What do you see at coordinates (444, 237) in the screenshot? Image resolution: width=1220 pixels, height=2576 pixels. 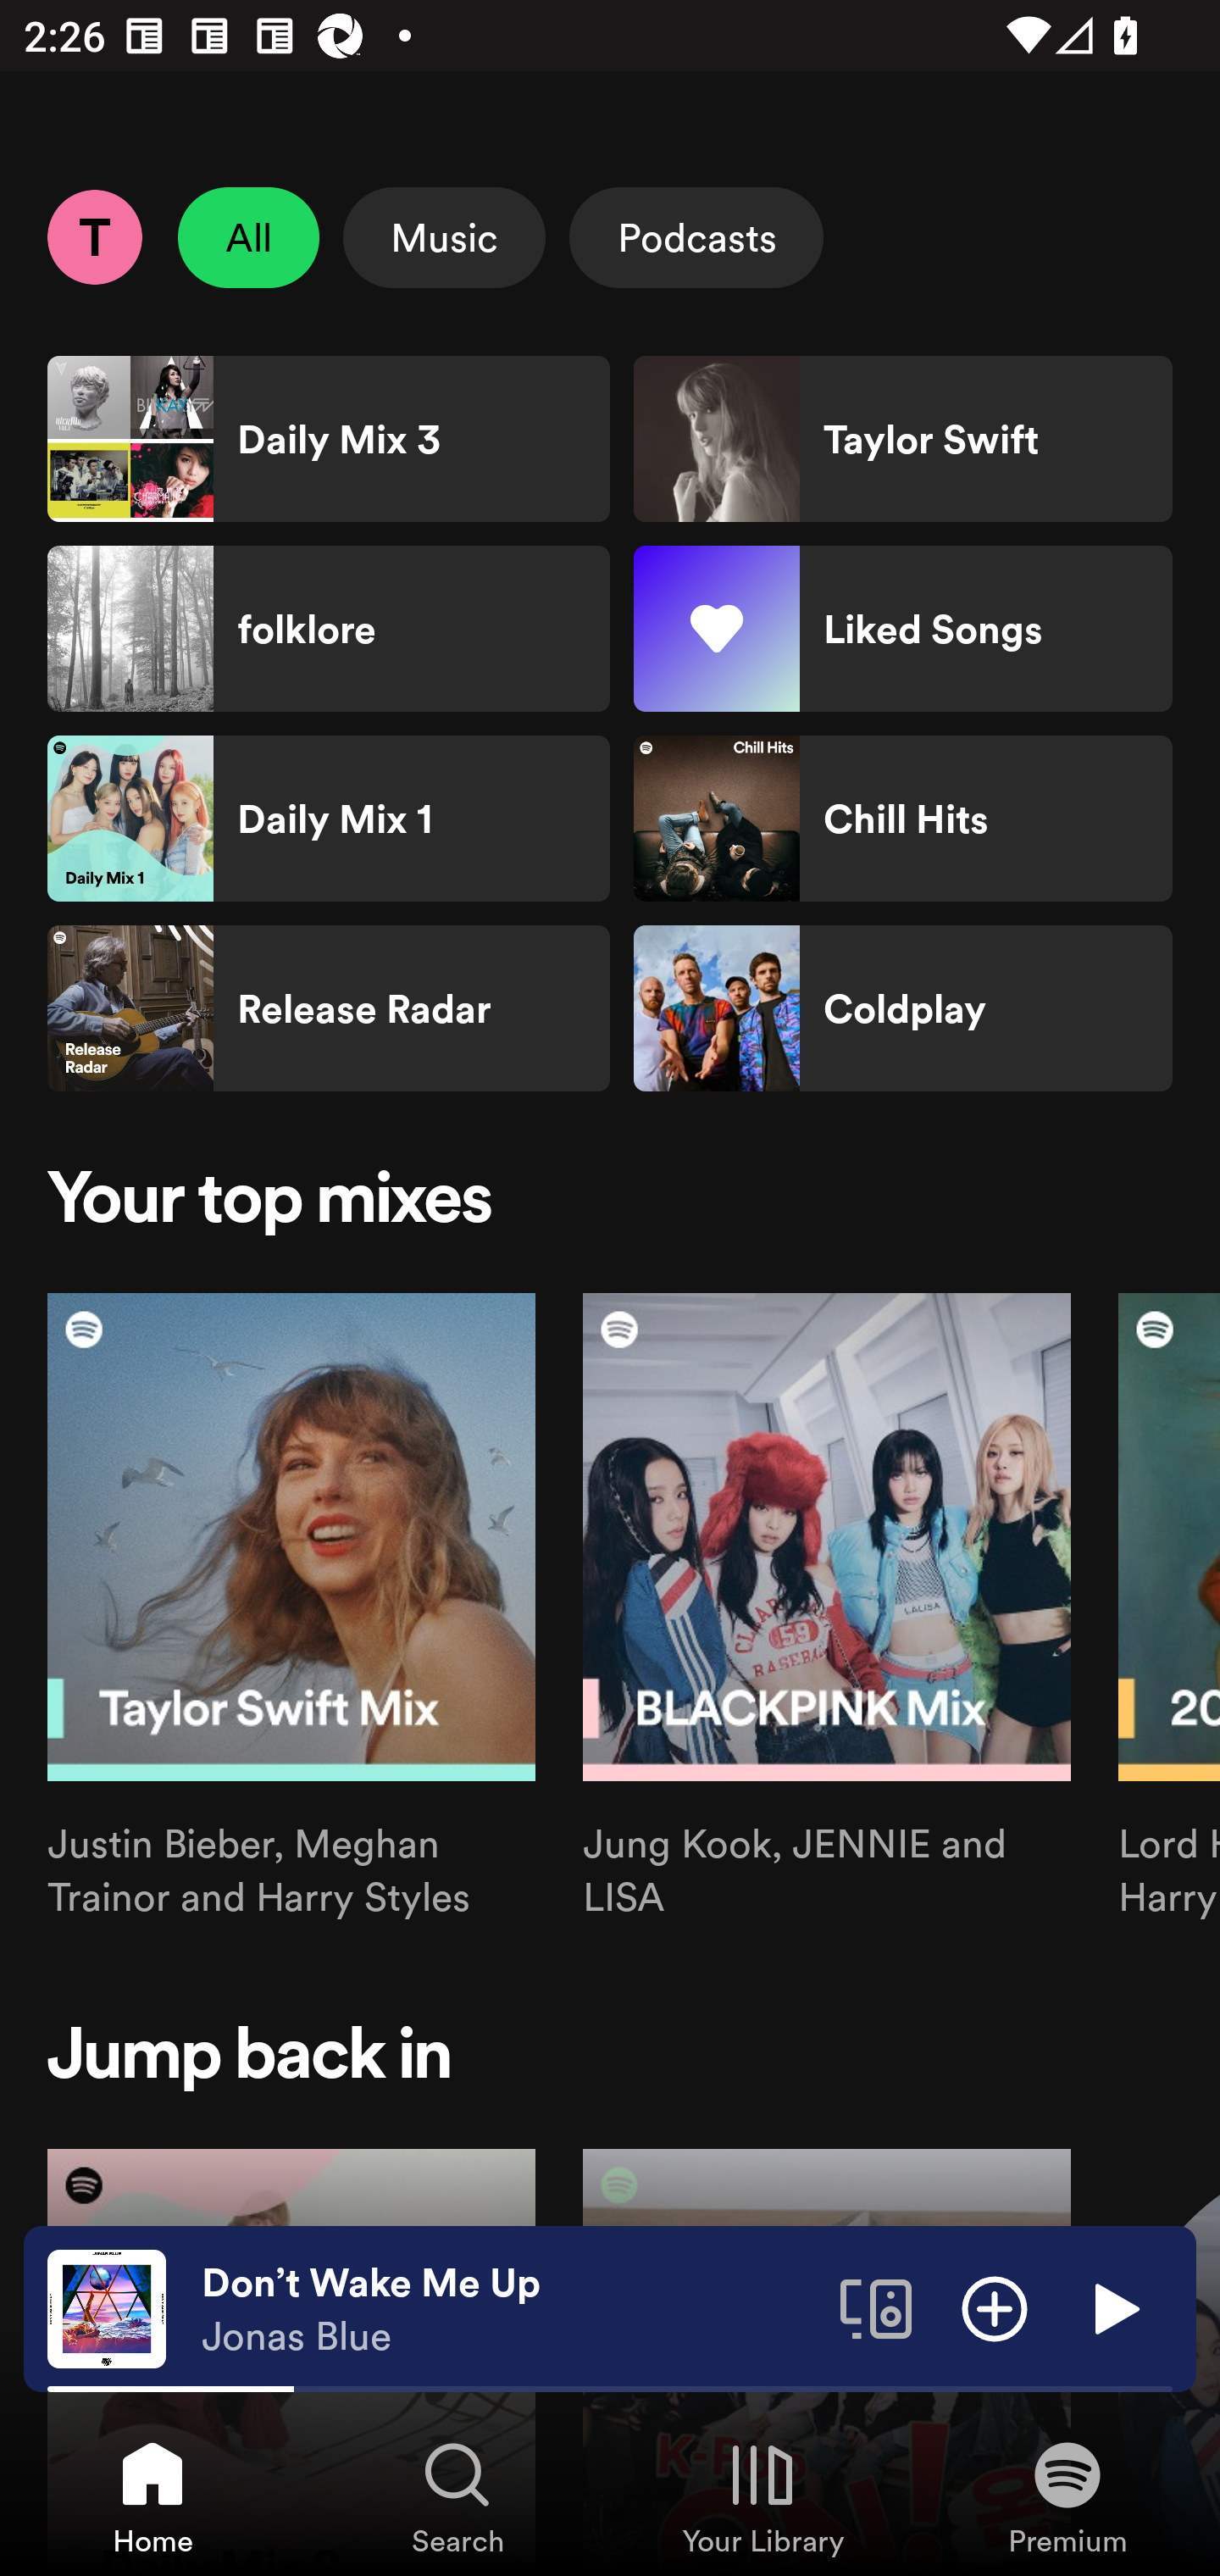 I see `Music Select Music` at bounding box center [444, 237].